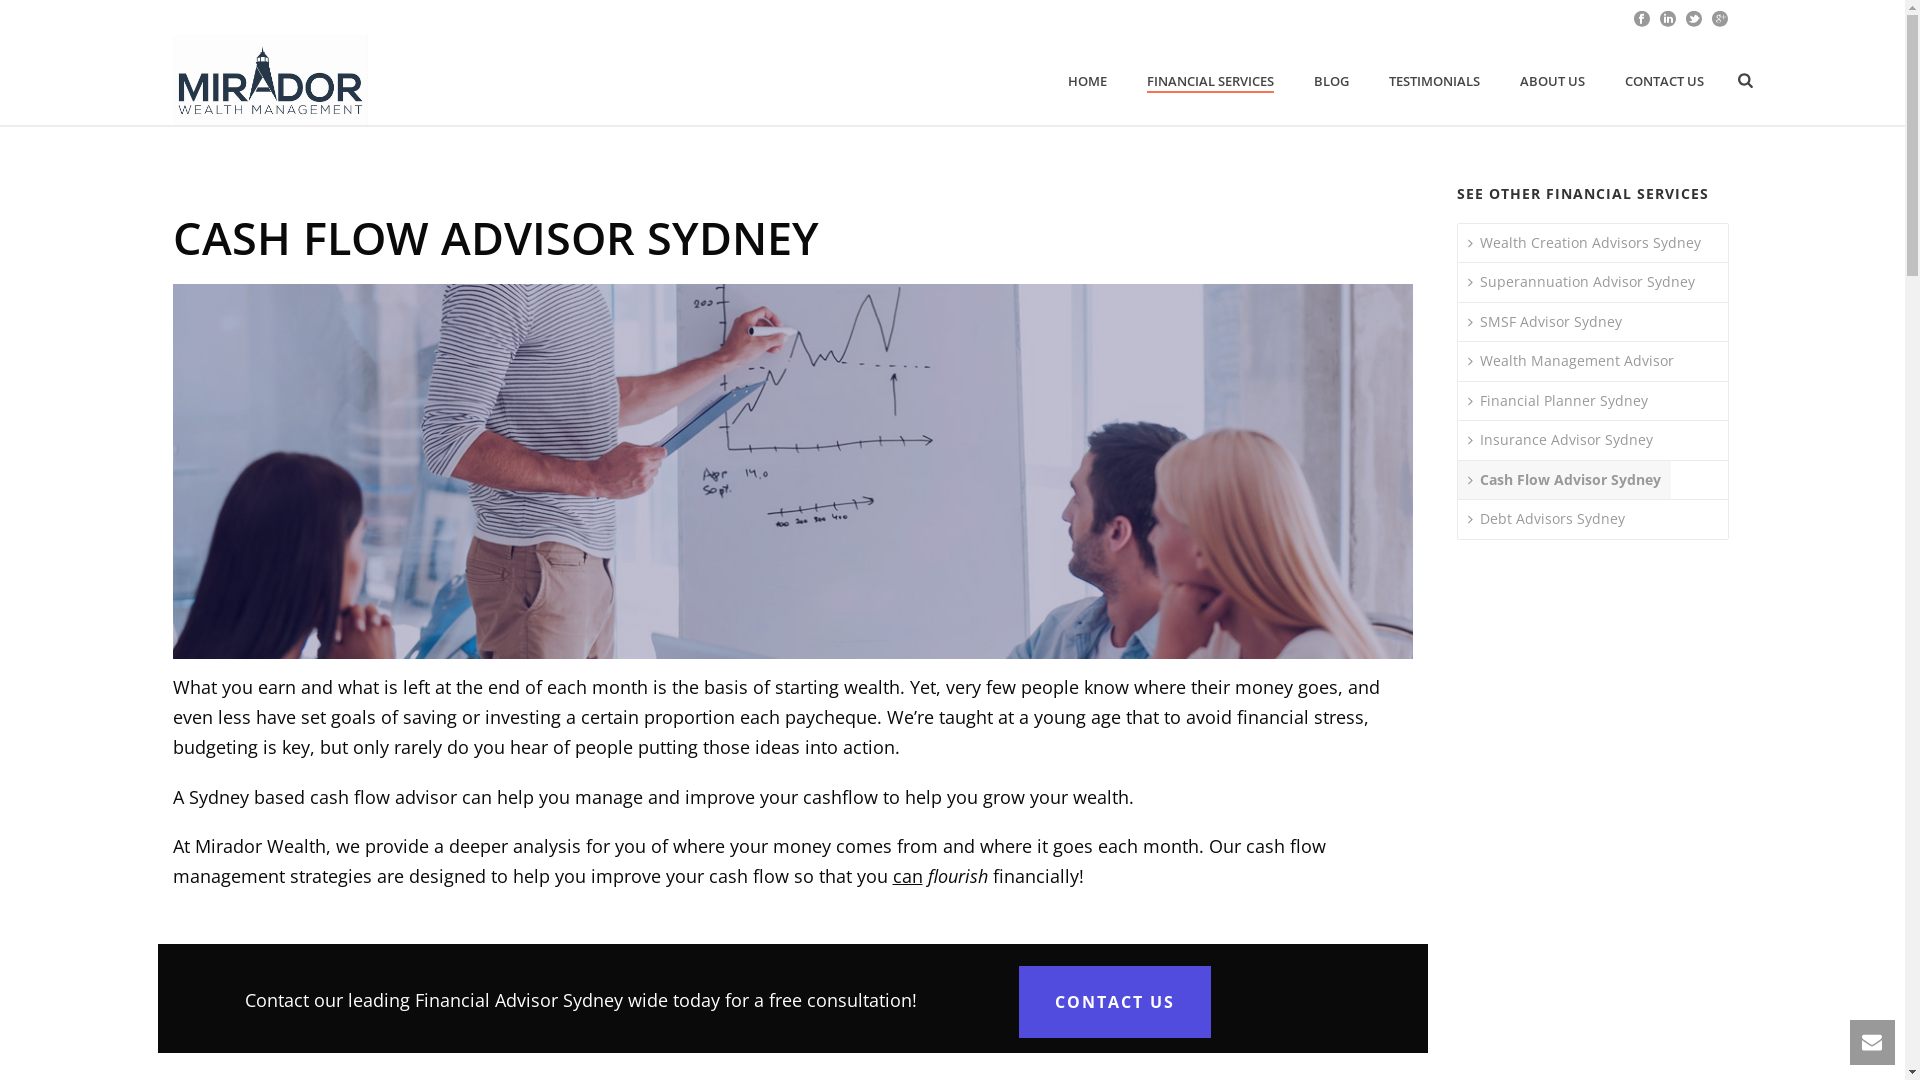  I want to click on FINANCIAL SERVICES, so click(1210, 82).